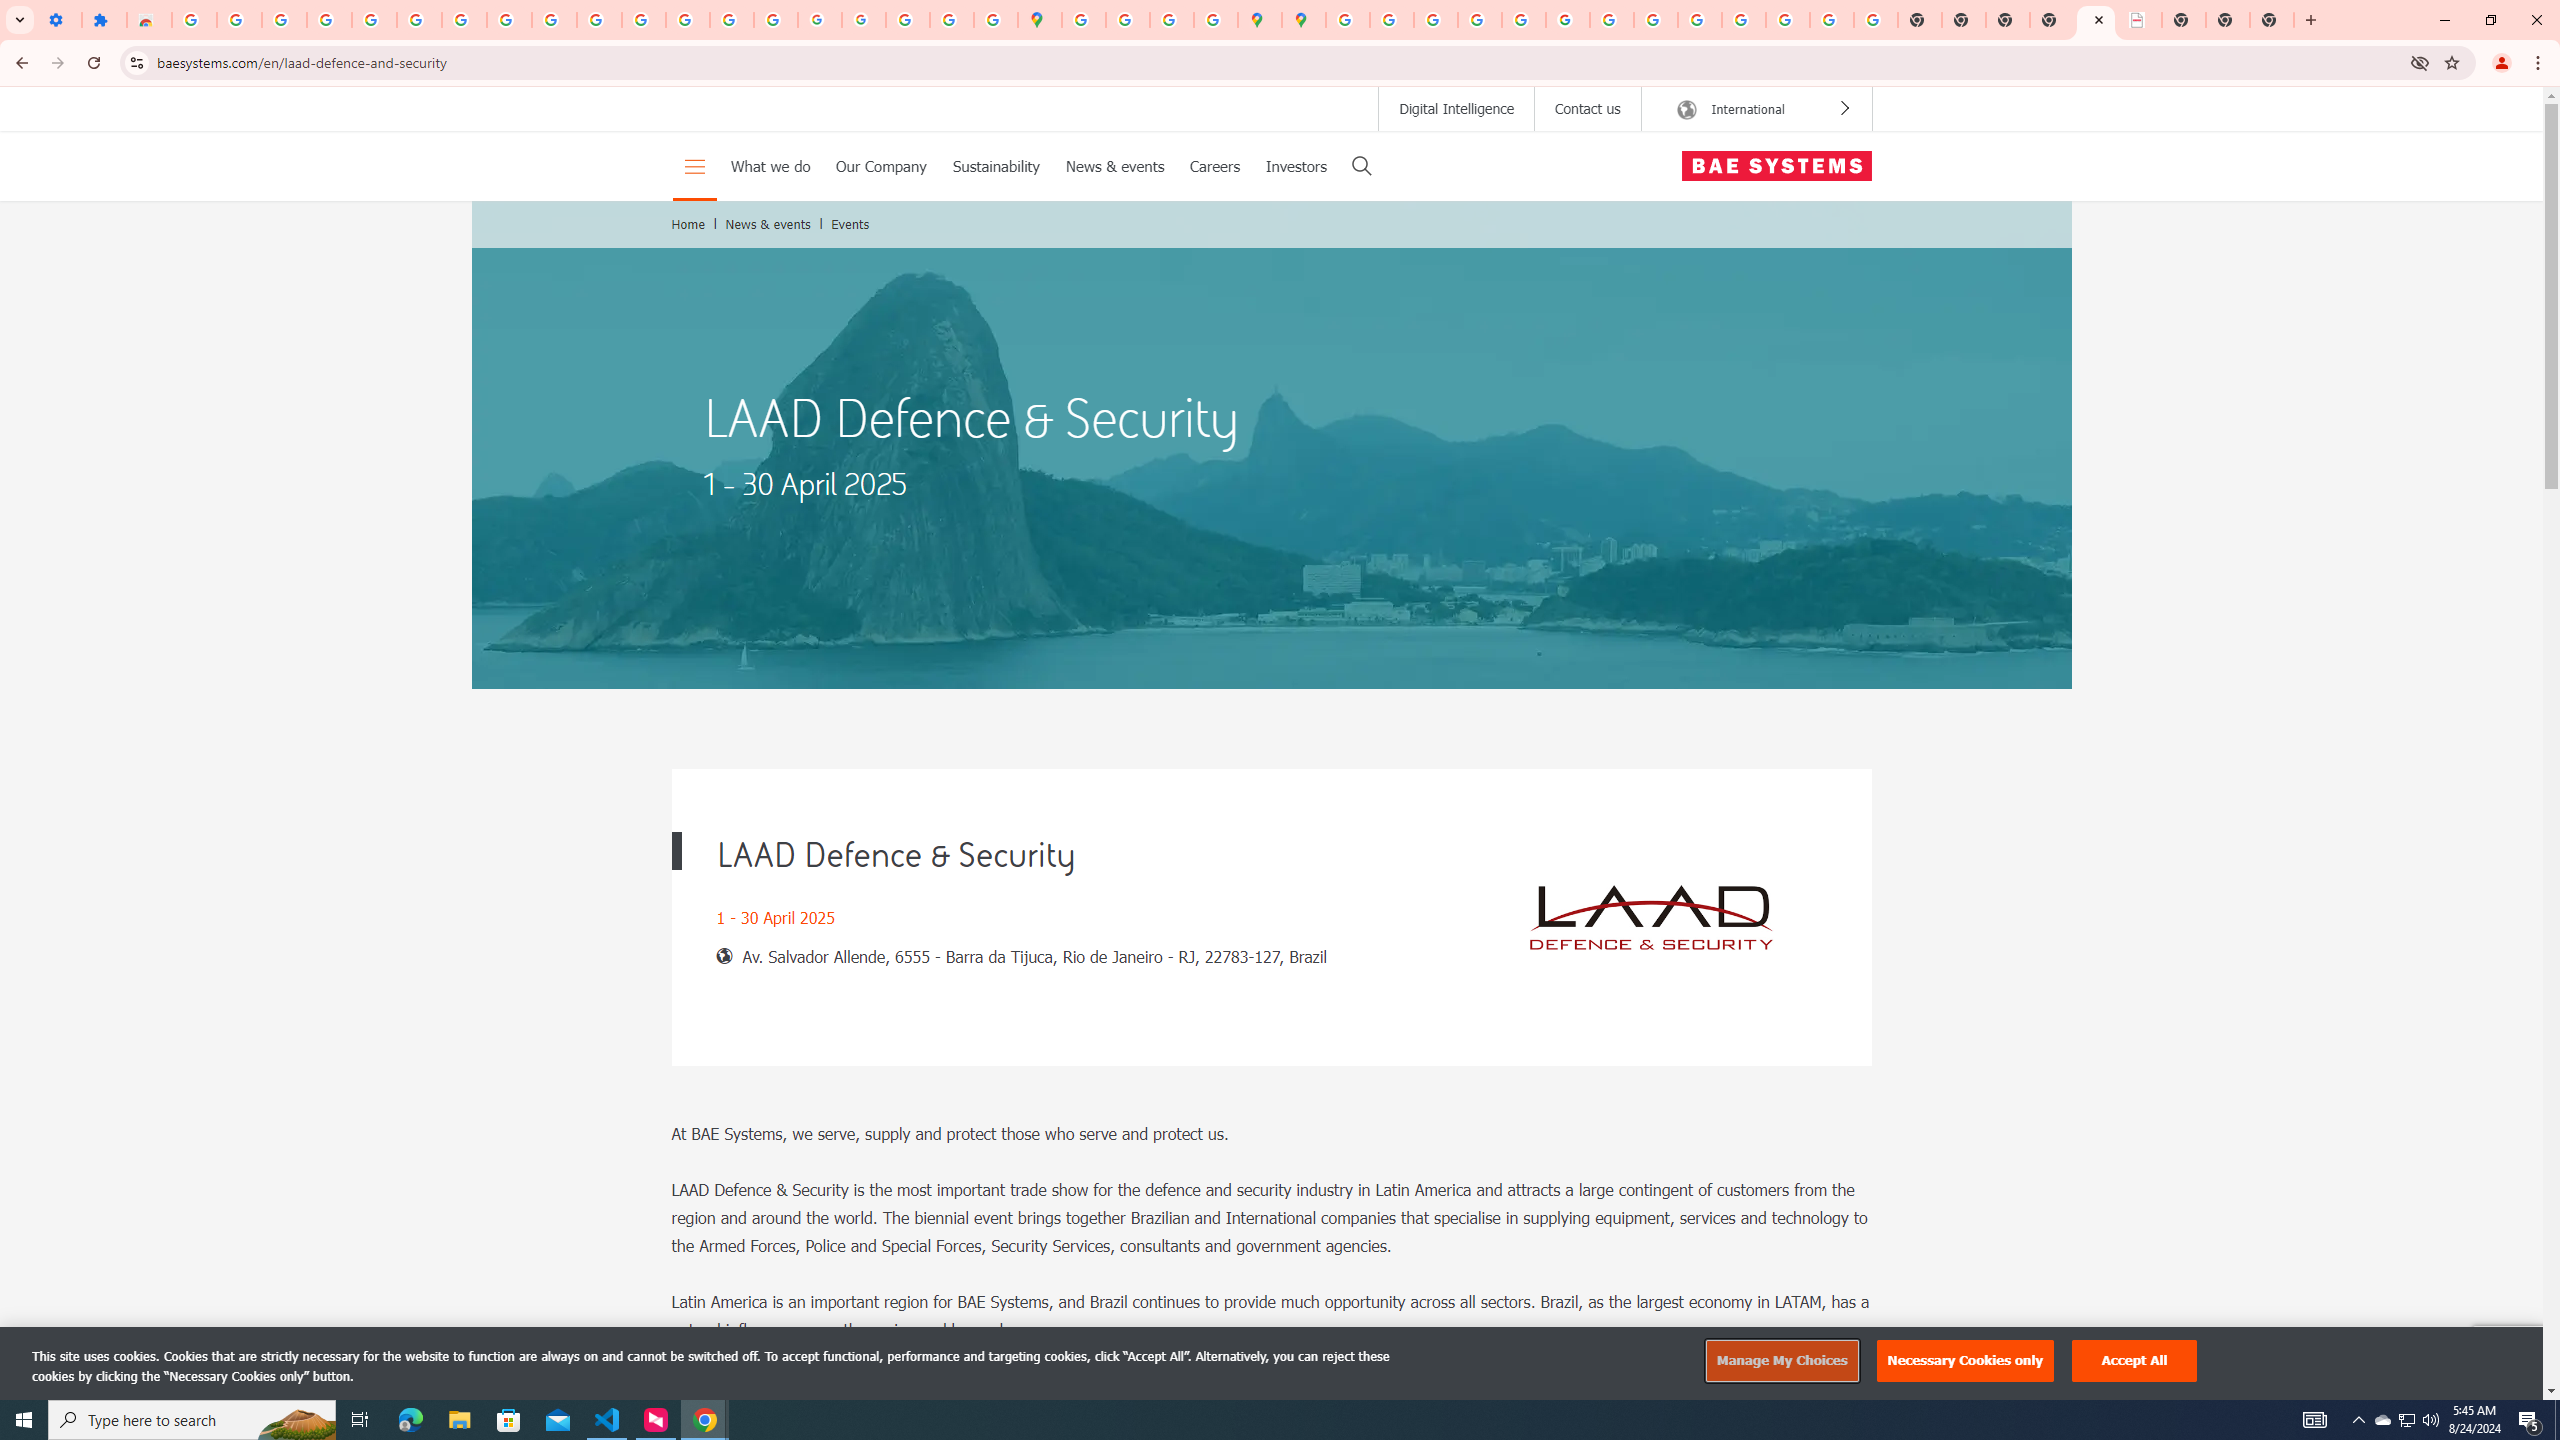 Image resolution: width=2560 pixels, height=1440 pixels. What do you see at coordinates (1296, 166) in the screenshot?
I see `Investors` at bounding box center [1296, 166].